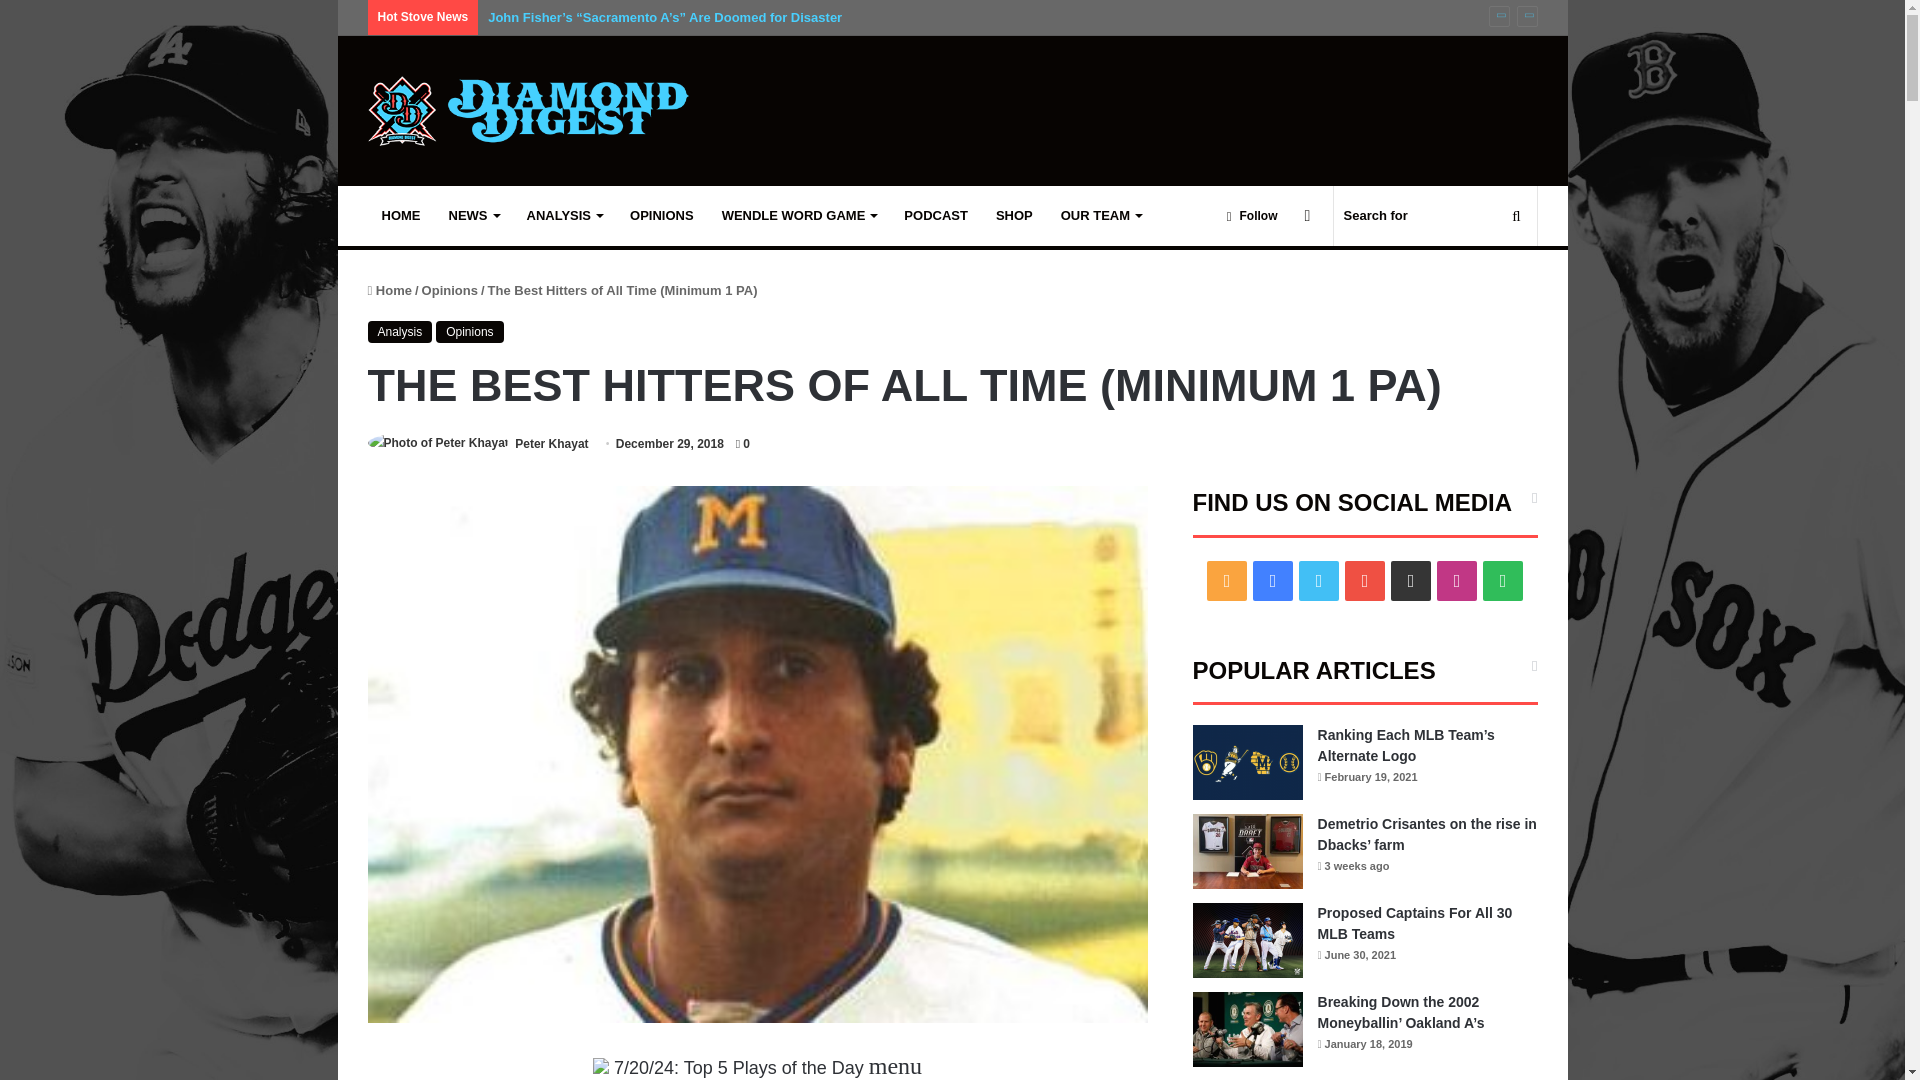  Describe the element at coordinates (936, 216) in the screenshot. I see `PODCAST` at that location.